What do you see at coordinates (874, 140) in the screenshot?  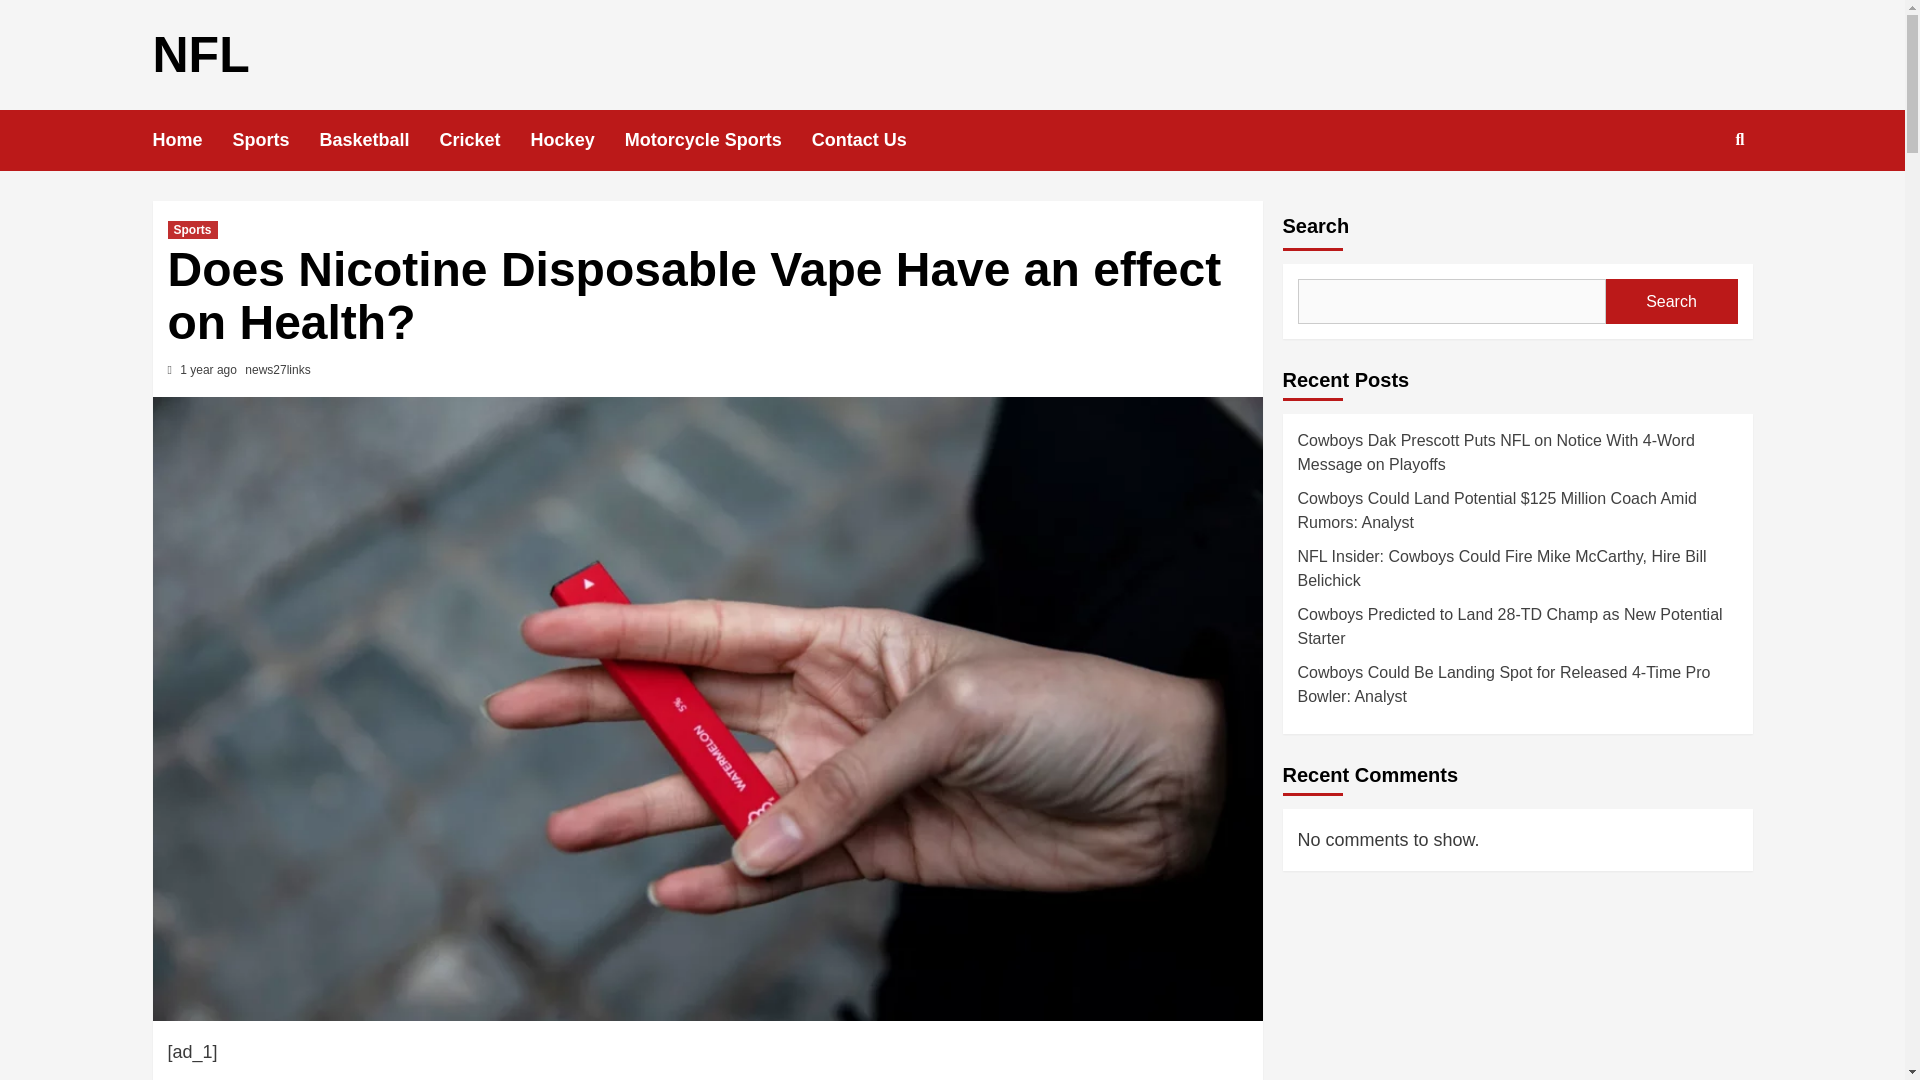 I see `Contact Us` at bounding box center [874, 140].